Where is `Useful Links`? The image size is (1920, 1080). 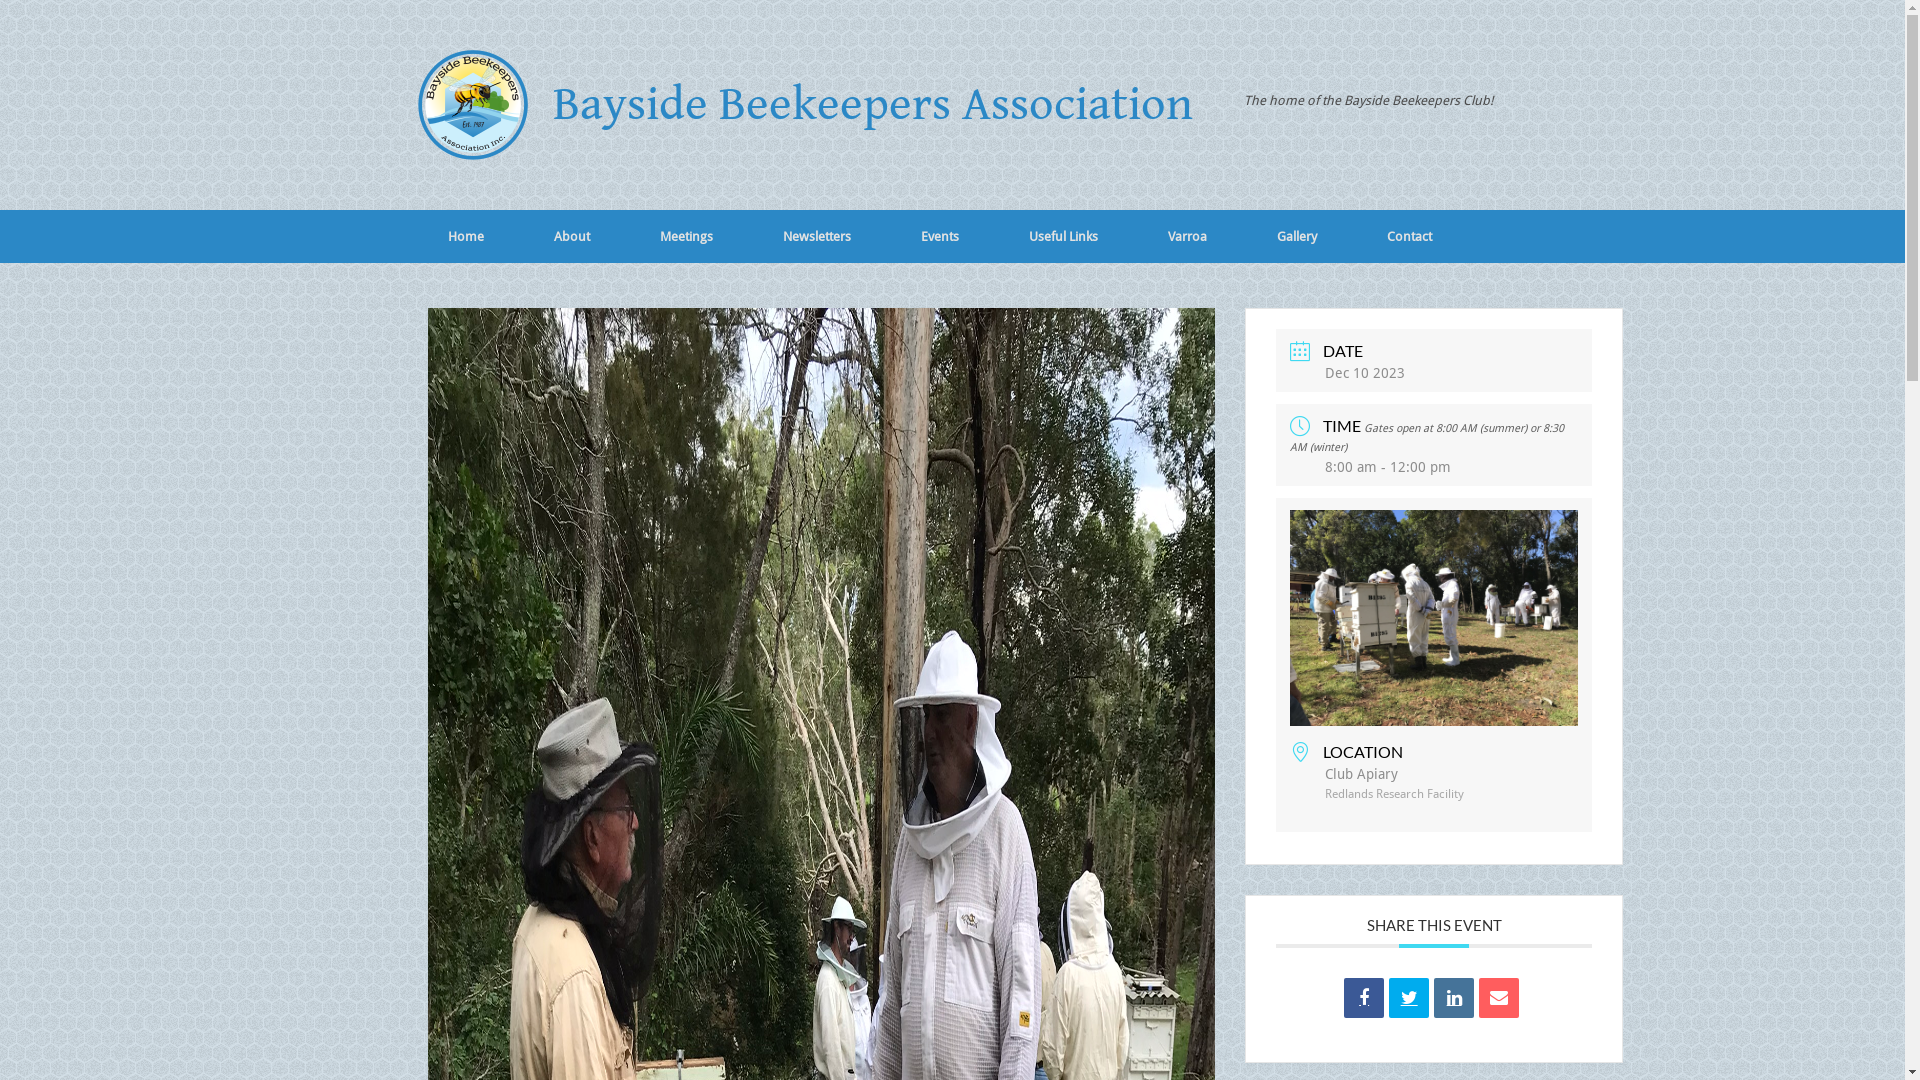
Useful Links is located at coordinates (1064, 236).